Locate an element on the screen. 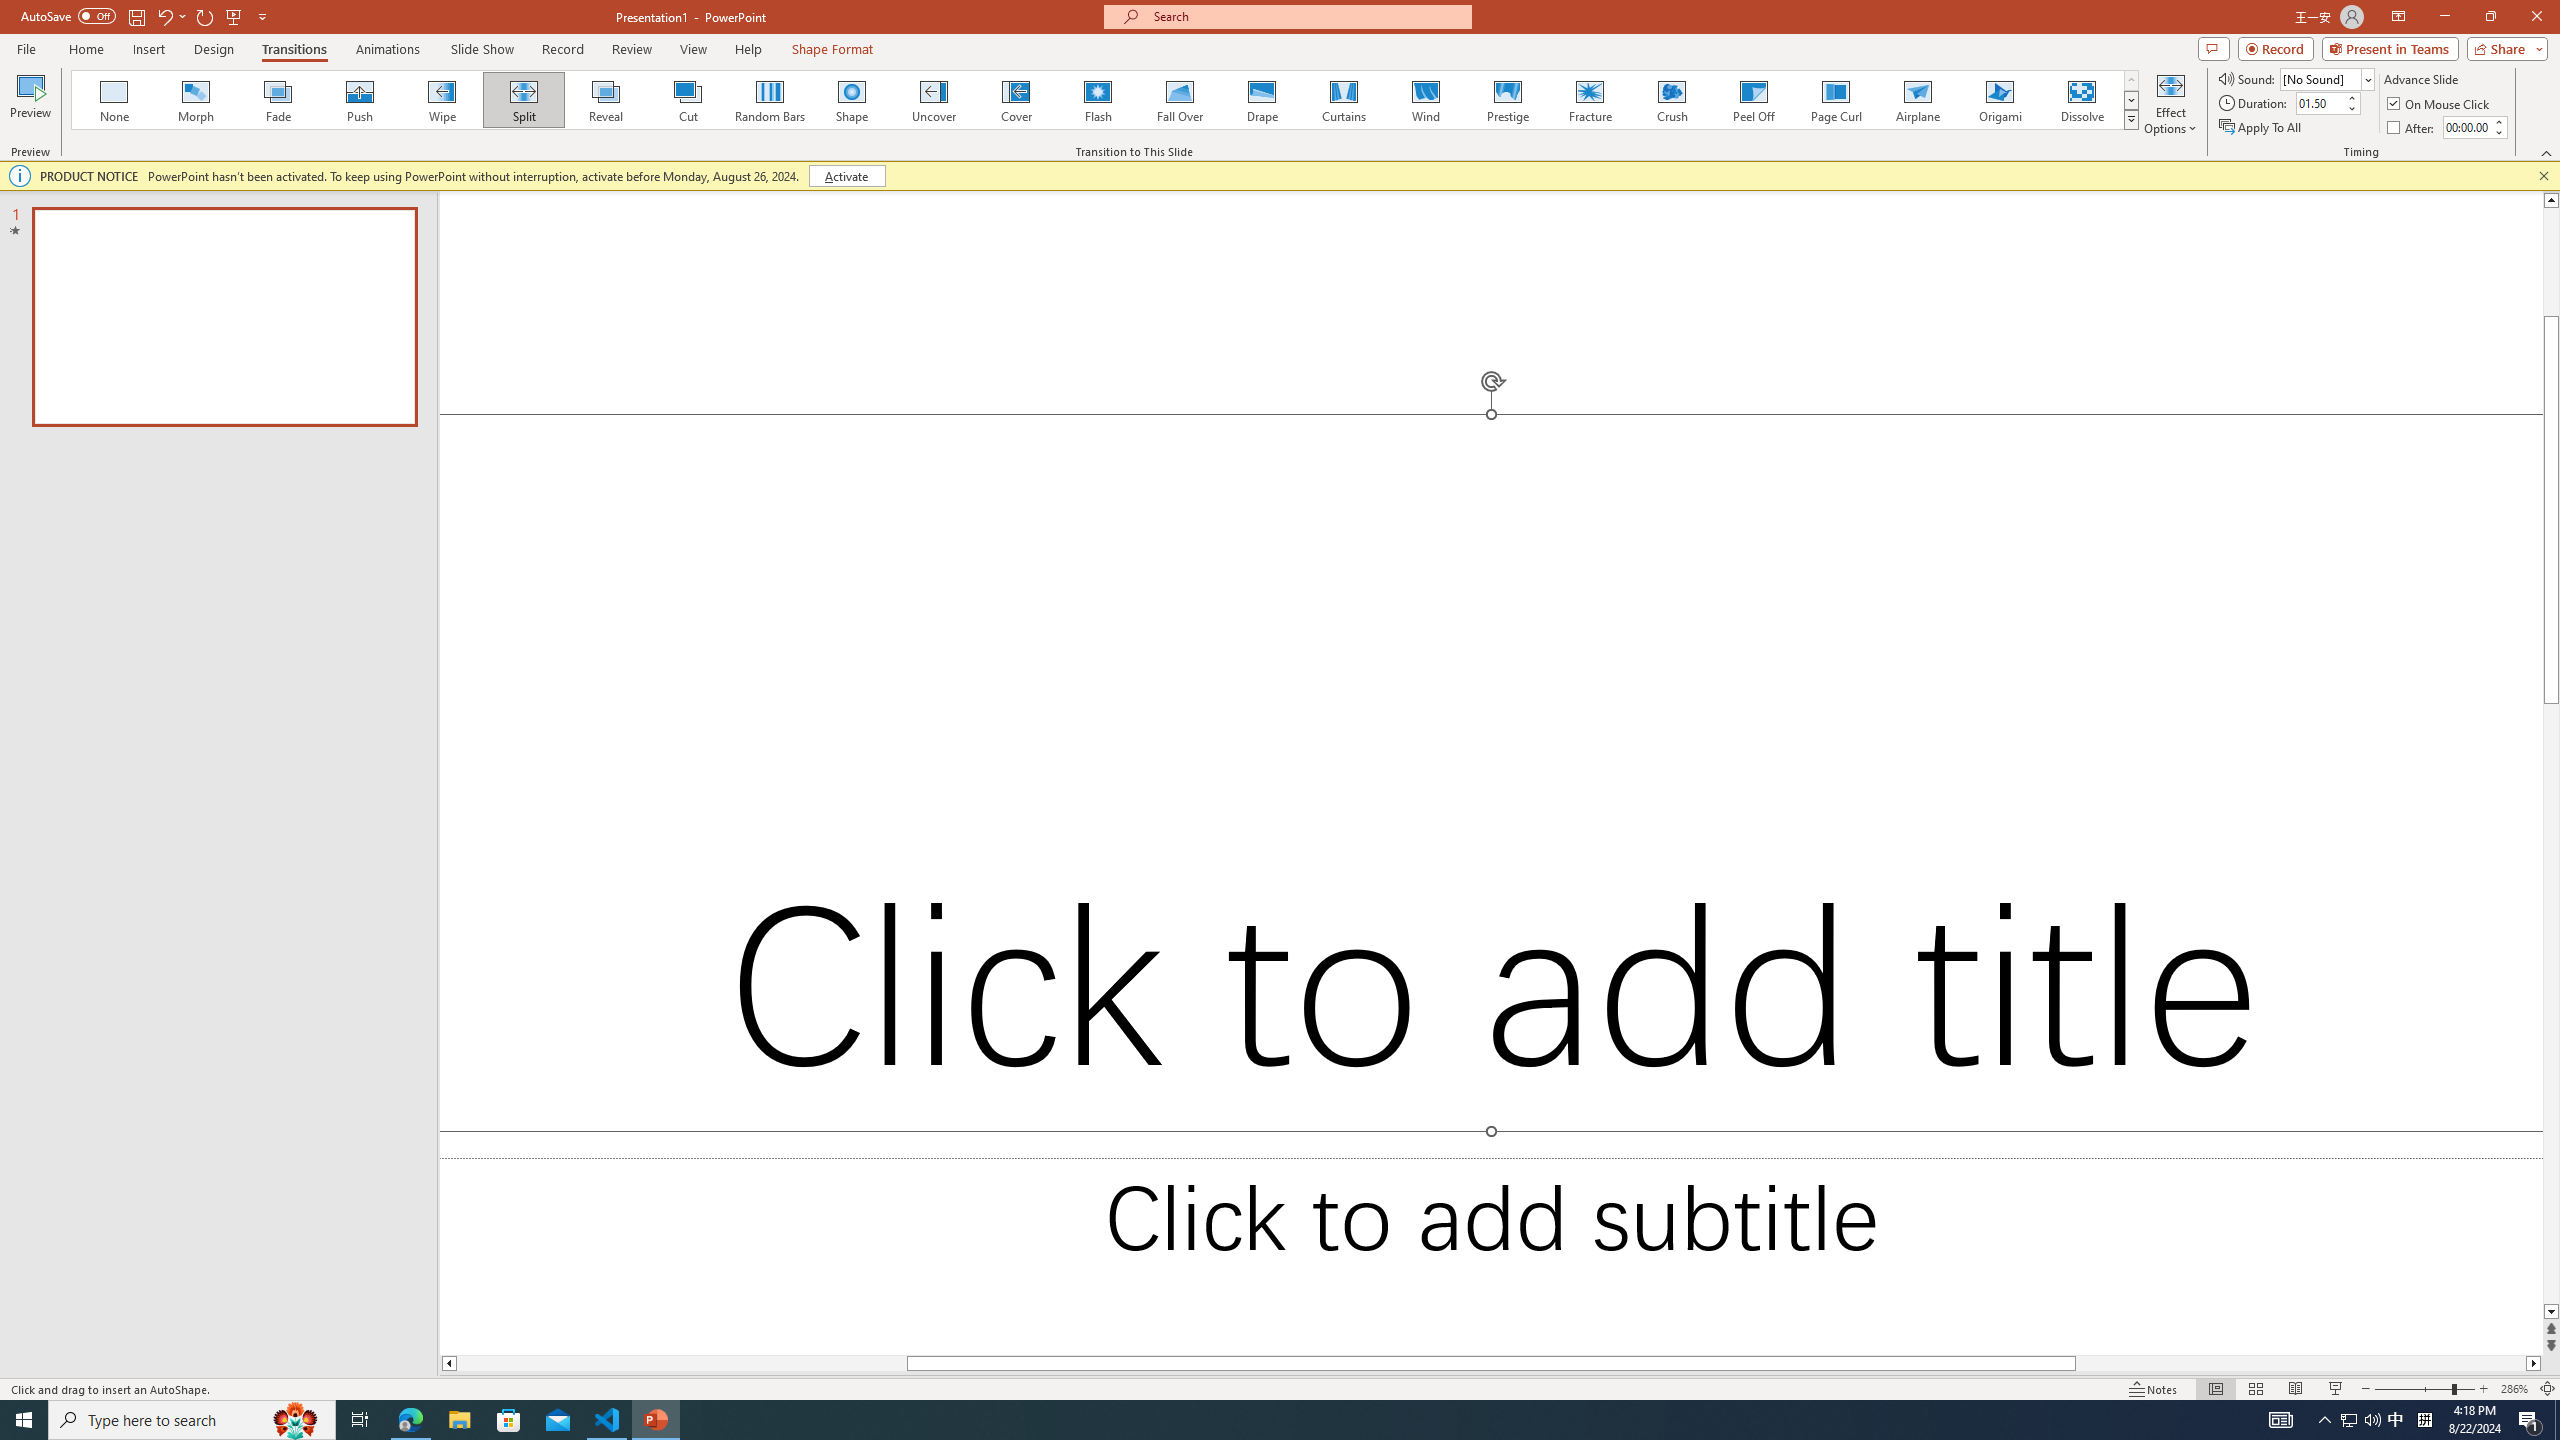 This screenshot has height=1440, width=2560. Split is located at coordinates (524, 100).